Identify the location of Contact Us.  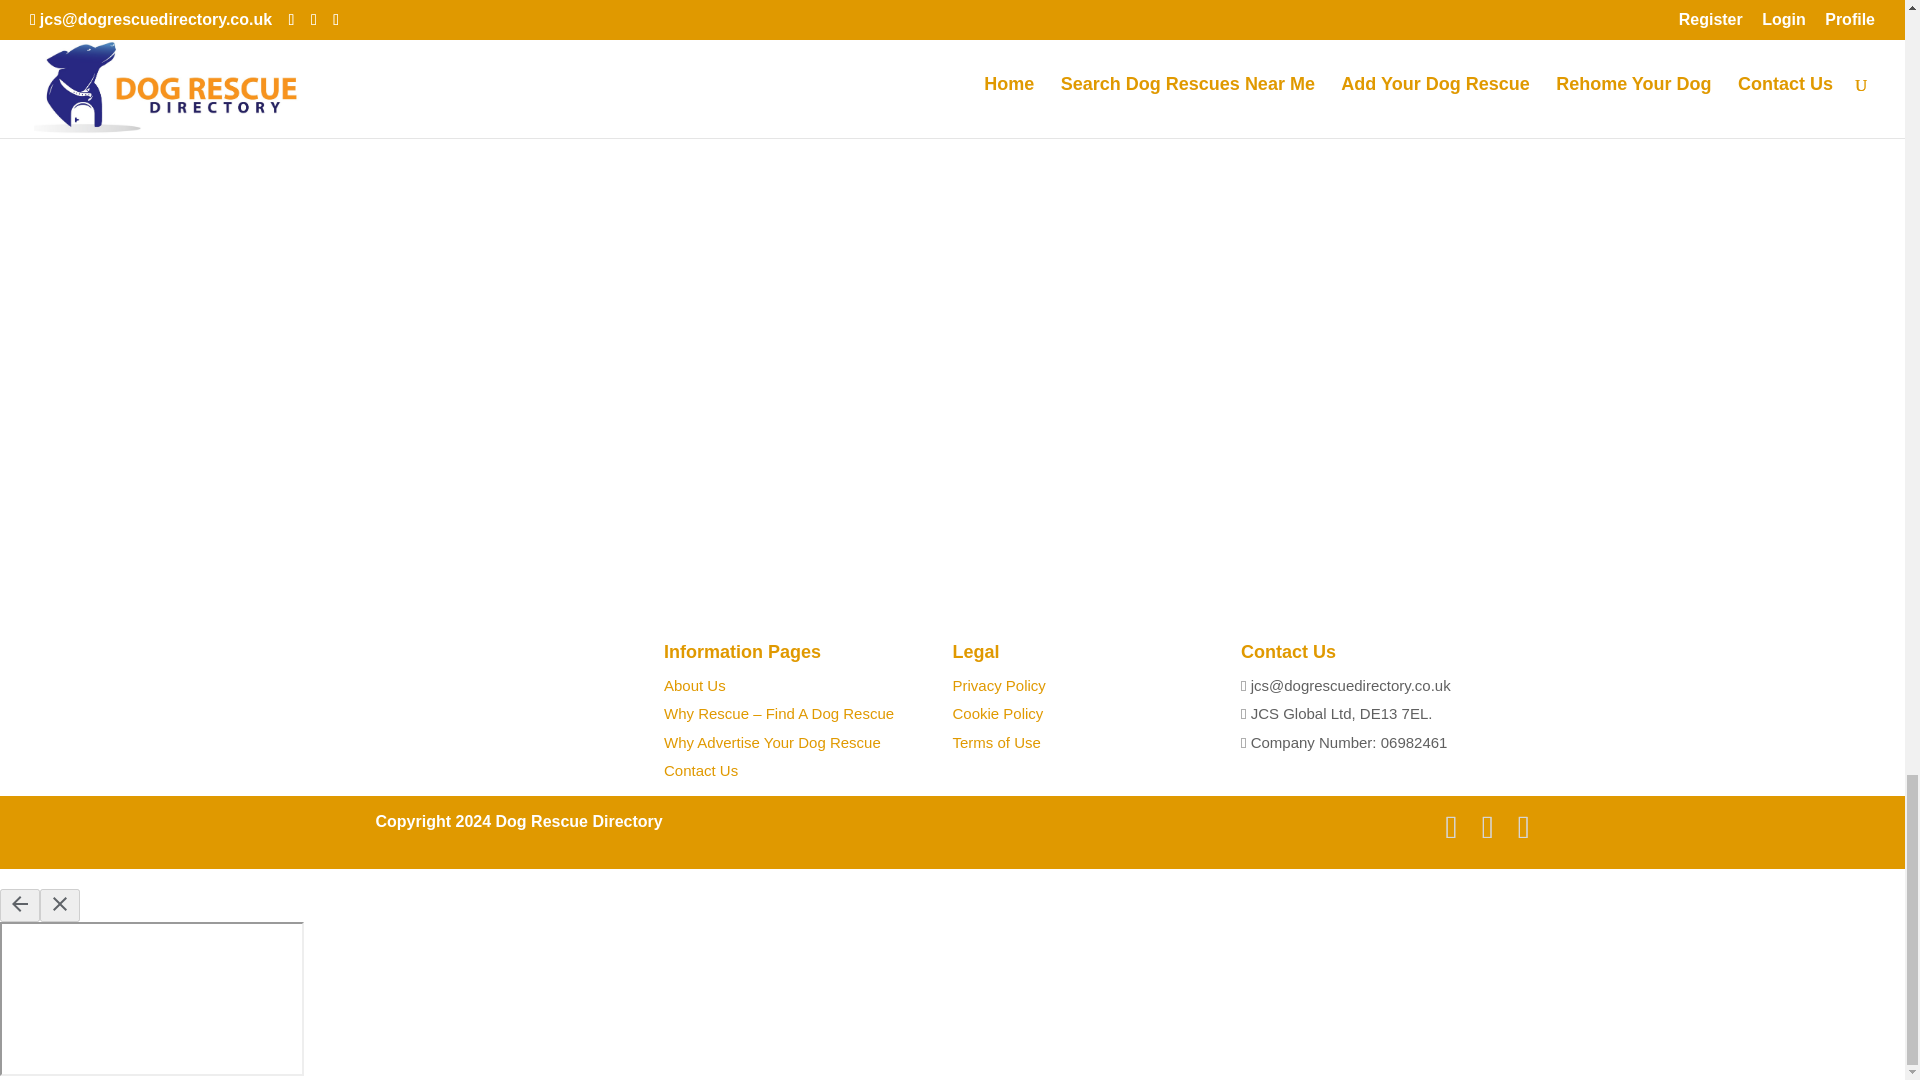
(700, 770).